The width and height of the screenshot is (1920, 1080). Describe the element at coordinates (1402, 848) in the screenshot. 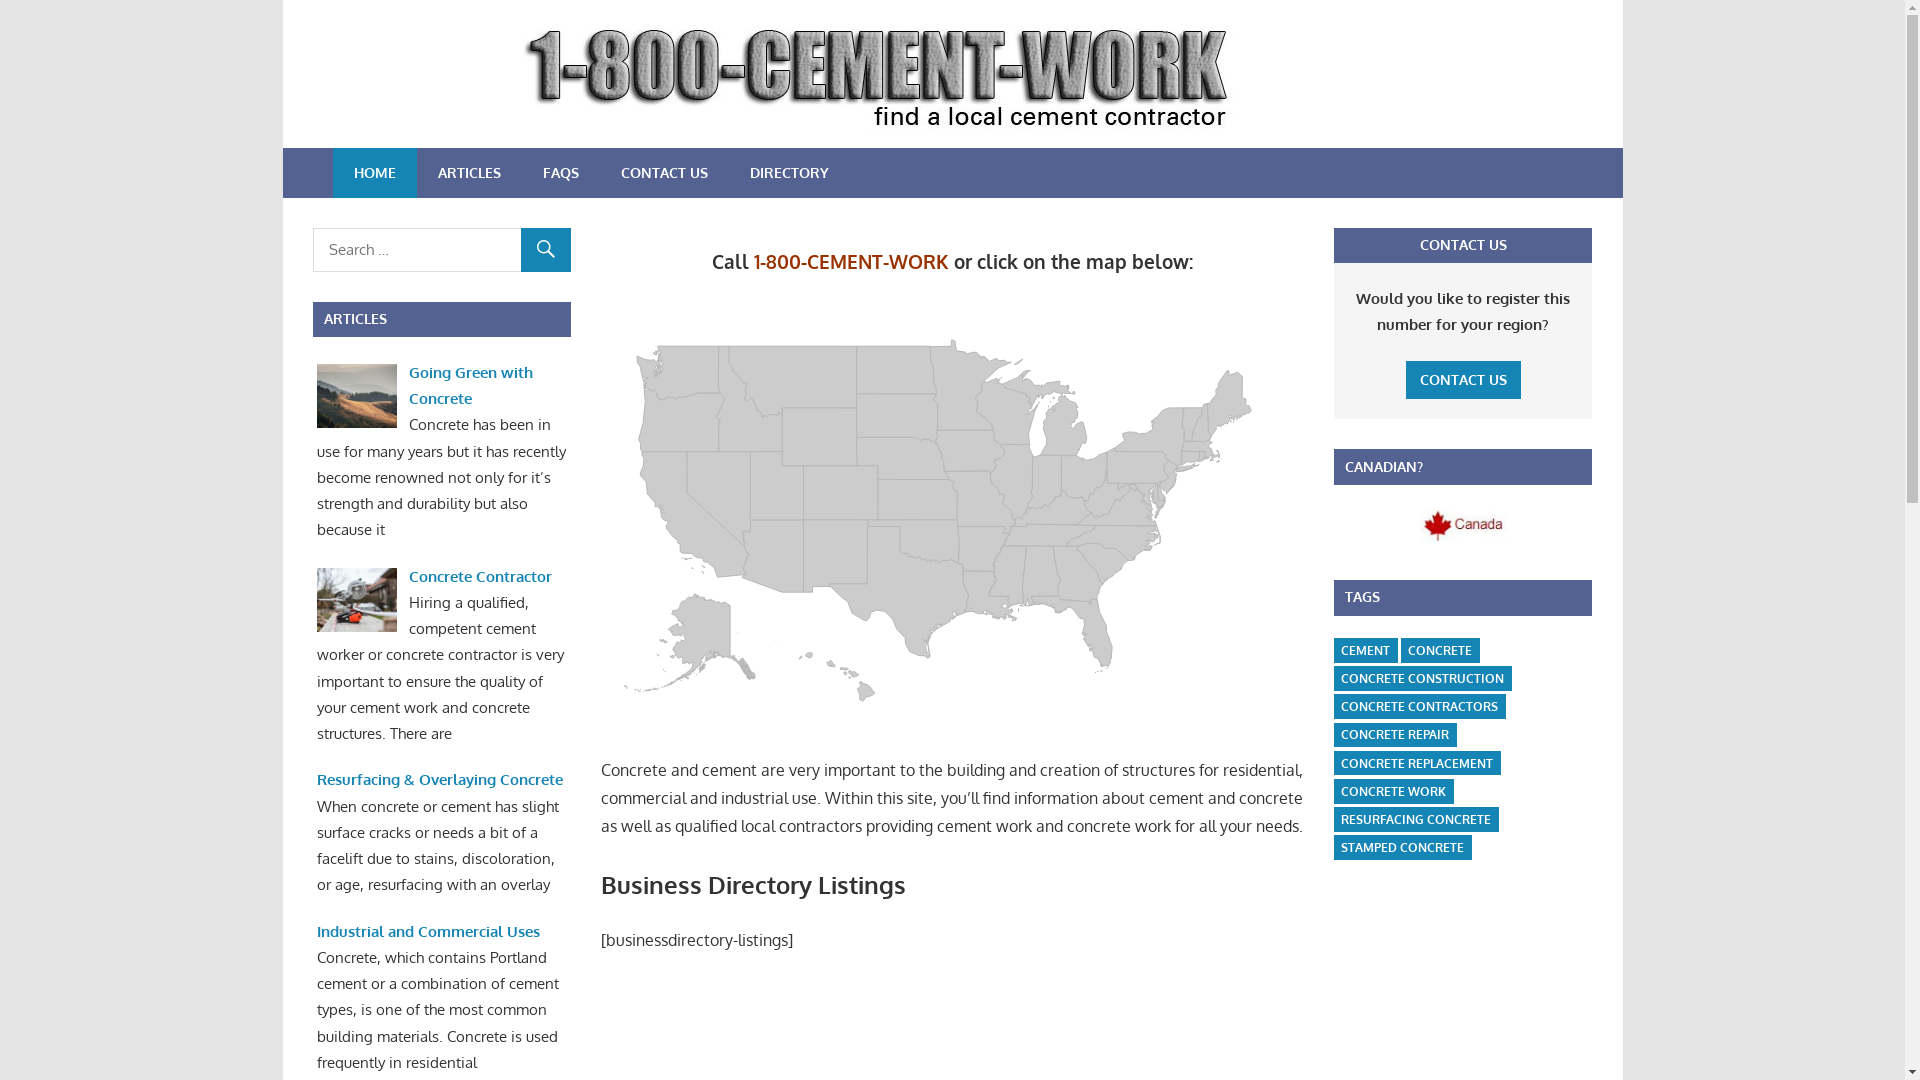

I see `STAMPED CONCRETE` at that location.